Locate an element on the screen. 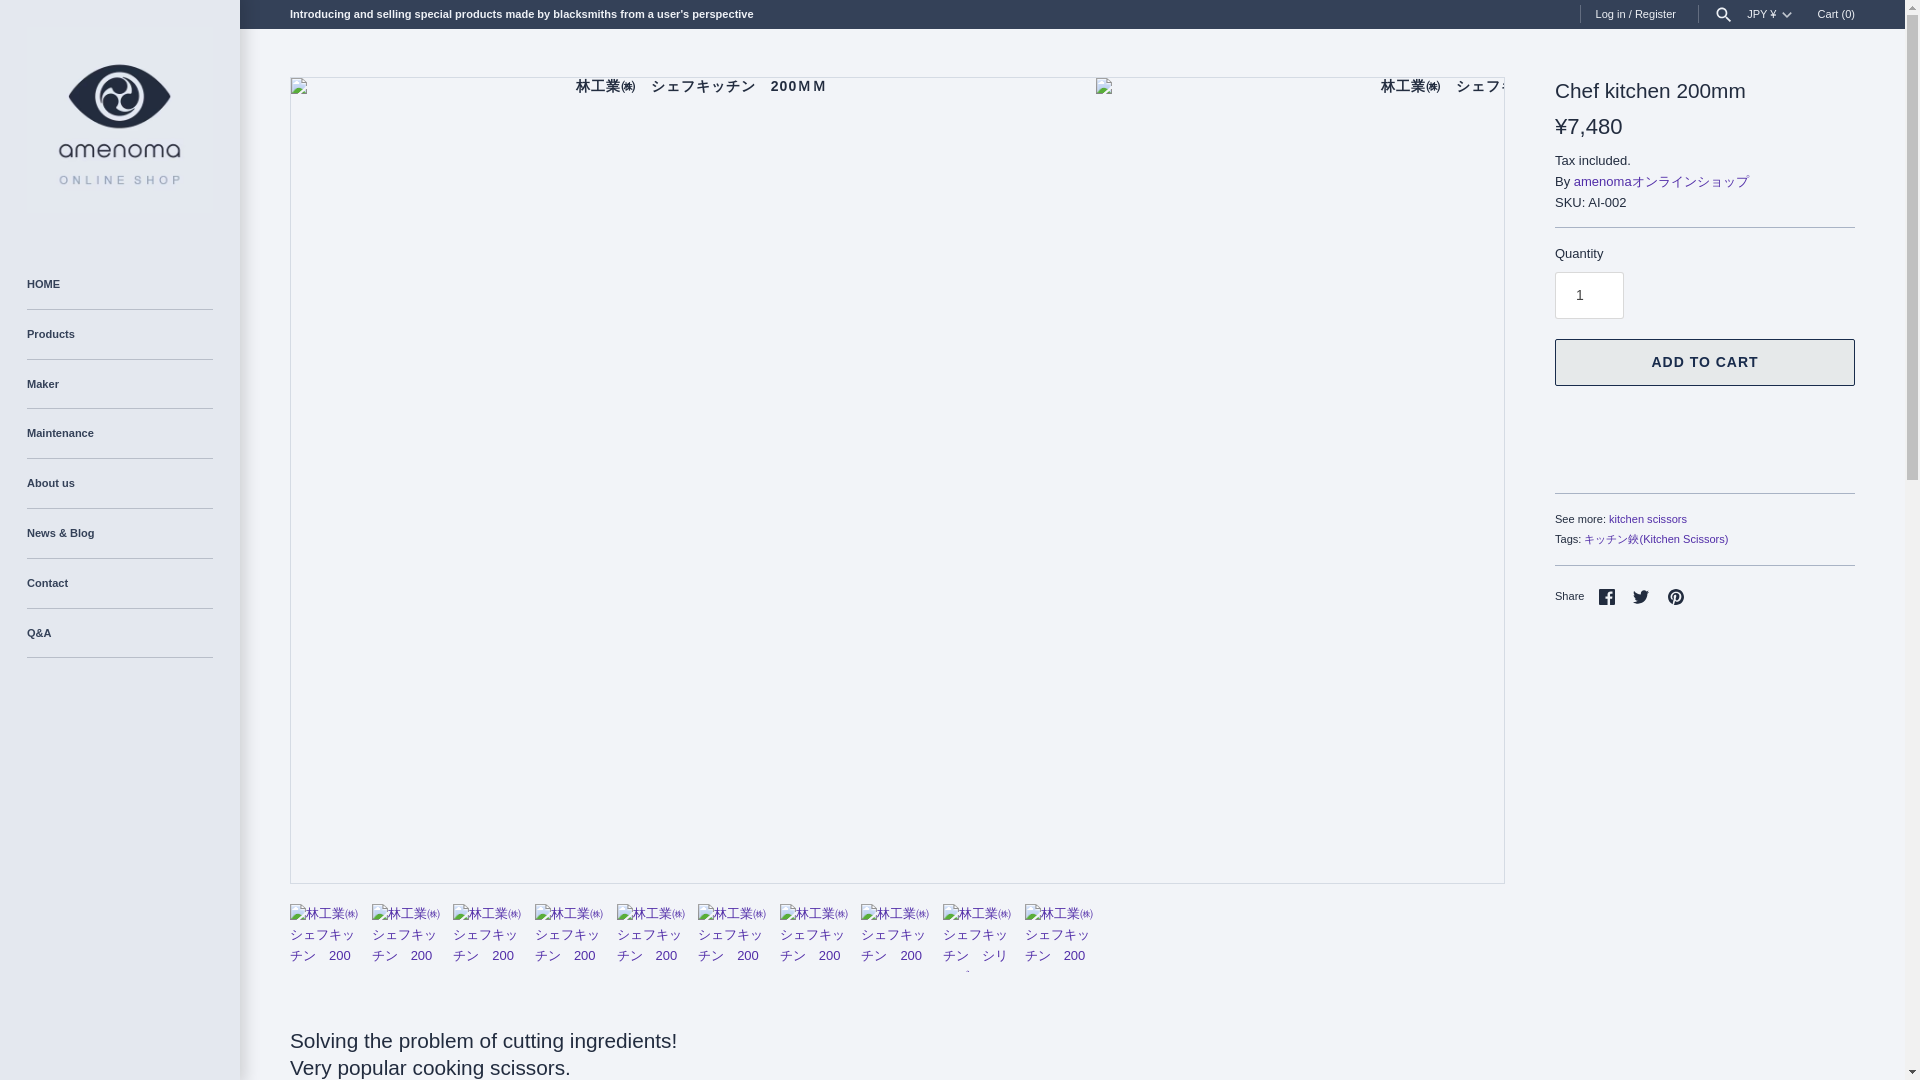 The height and width of the screenshot is (1080, 1920). kitchen scissors is located at coordinates (1648, 518).